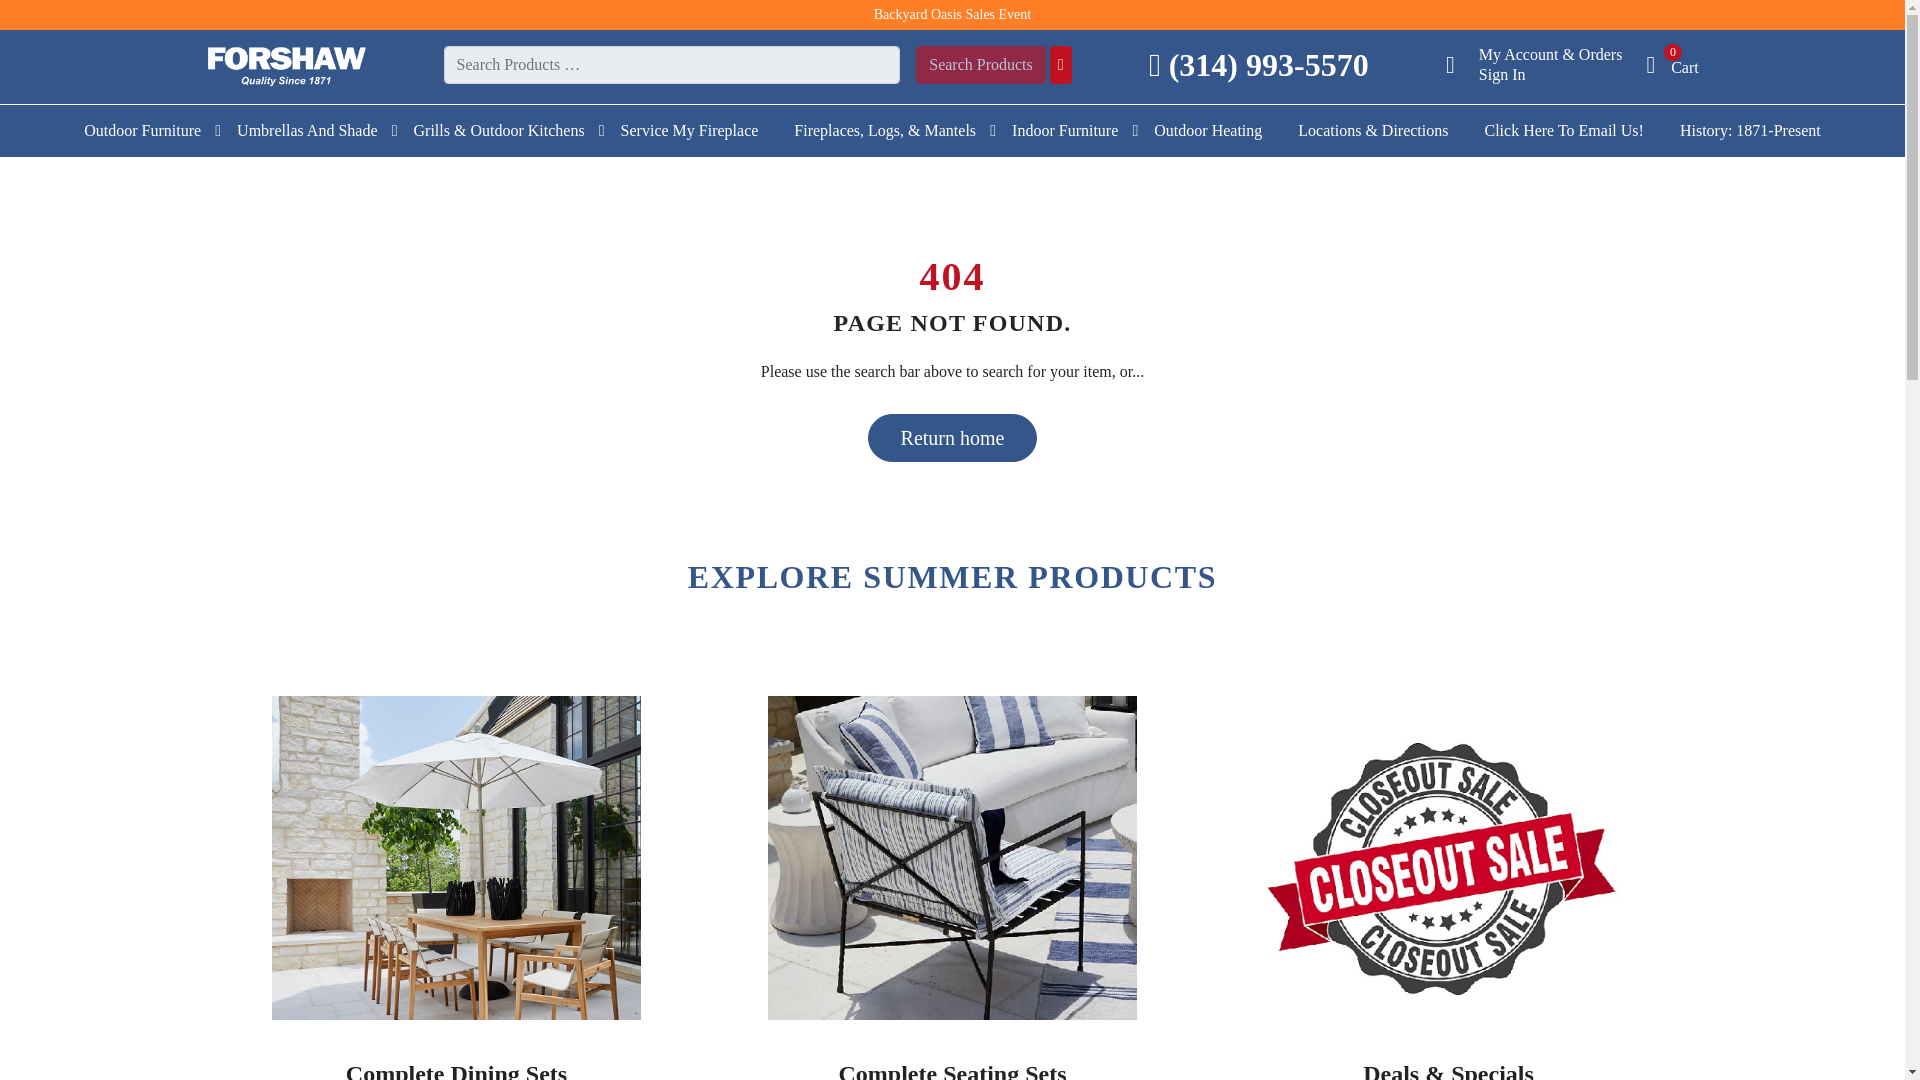 The width and height of the screenshot is (1920, 1080). I want to click on Sign In, so click(1502, 74).